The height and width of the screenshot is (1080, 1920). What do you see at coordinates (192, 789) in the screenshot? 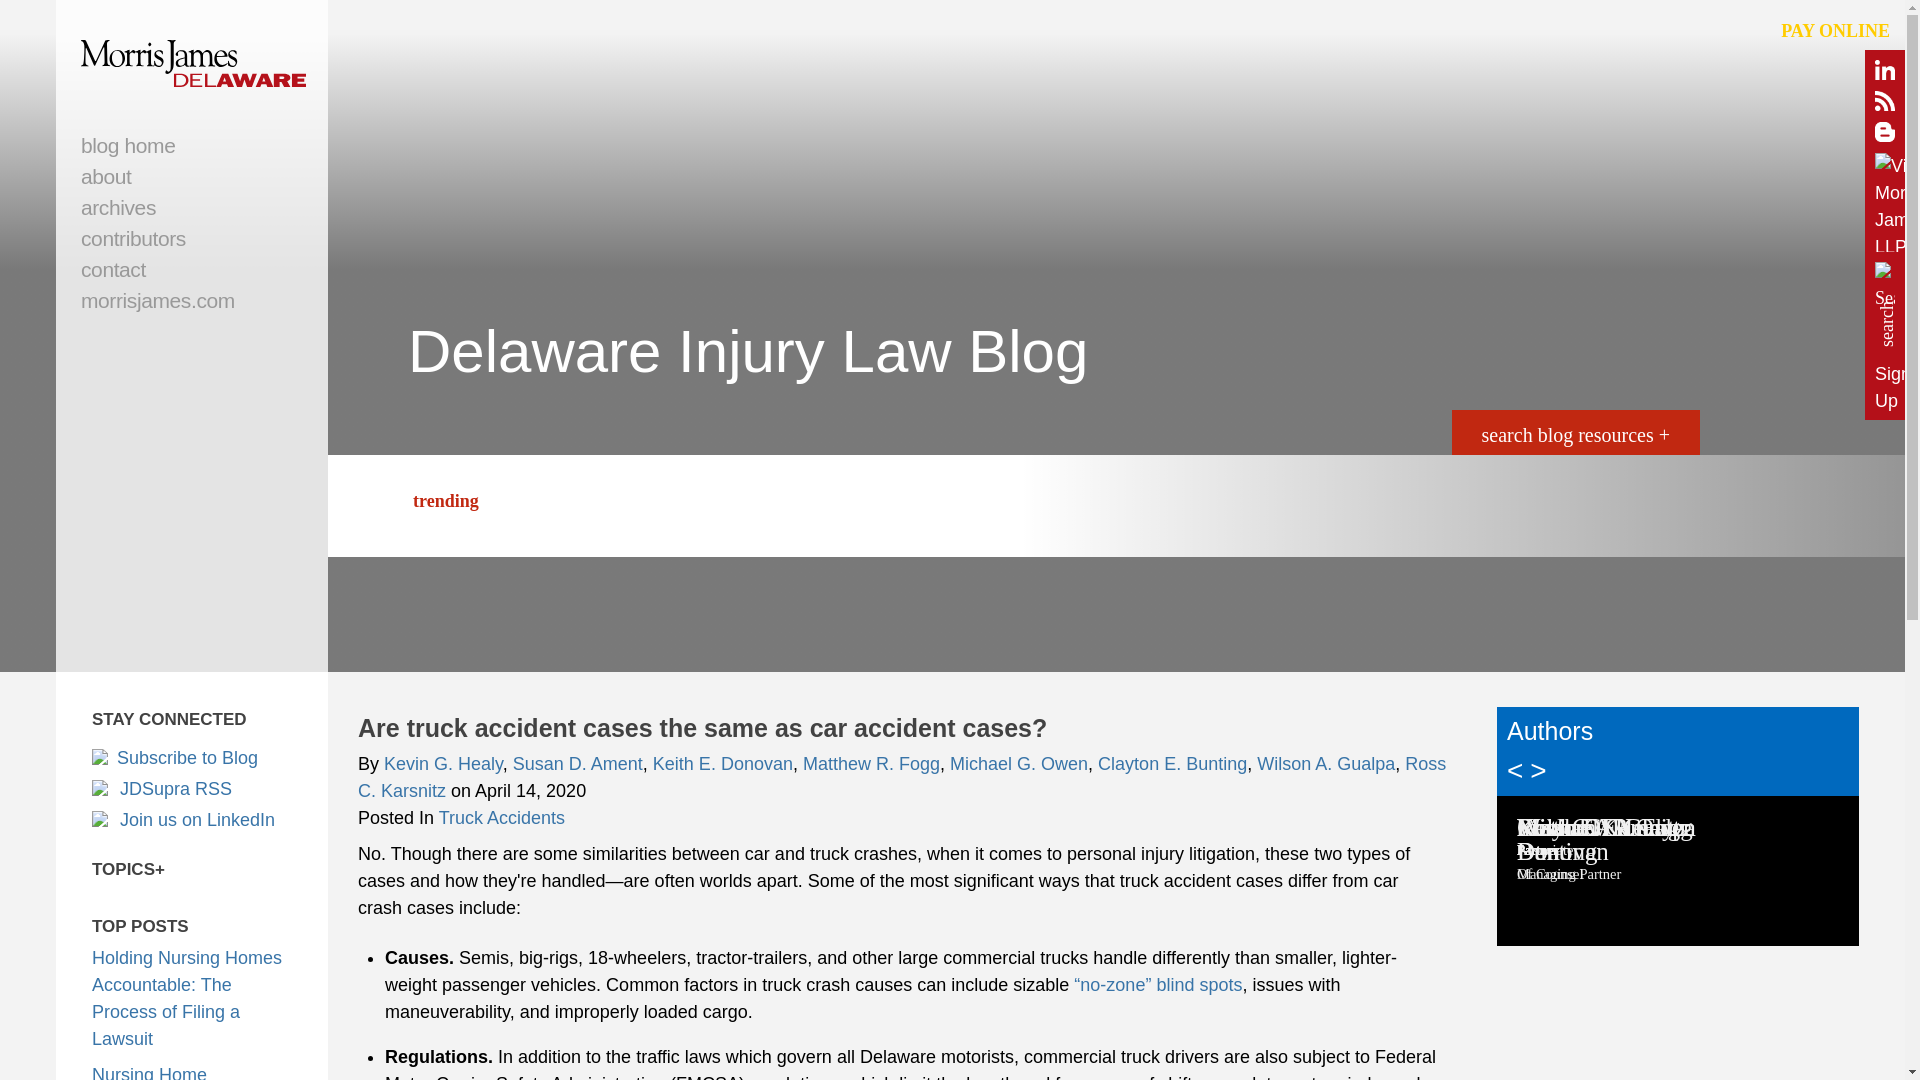
I see `JDSupra` at bounding box center [192, 789].